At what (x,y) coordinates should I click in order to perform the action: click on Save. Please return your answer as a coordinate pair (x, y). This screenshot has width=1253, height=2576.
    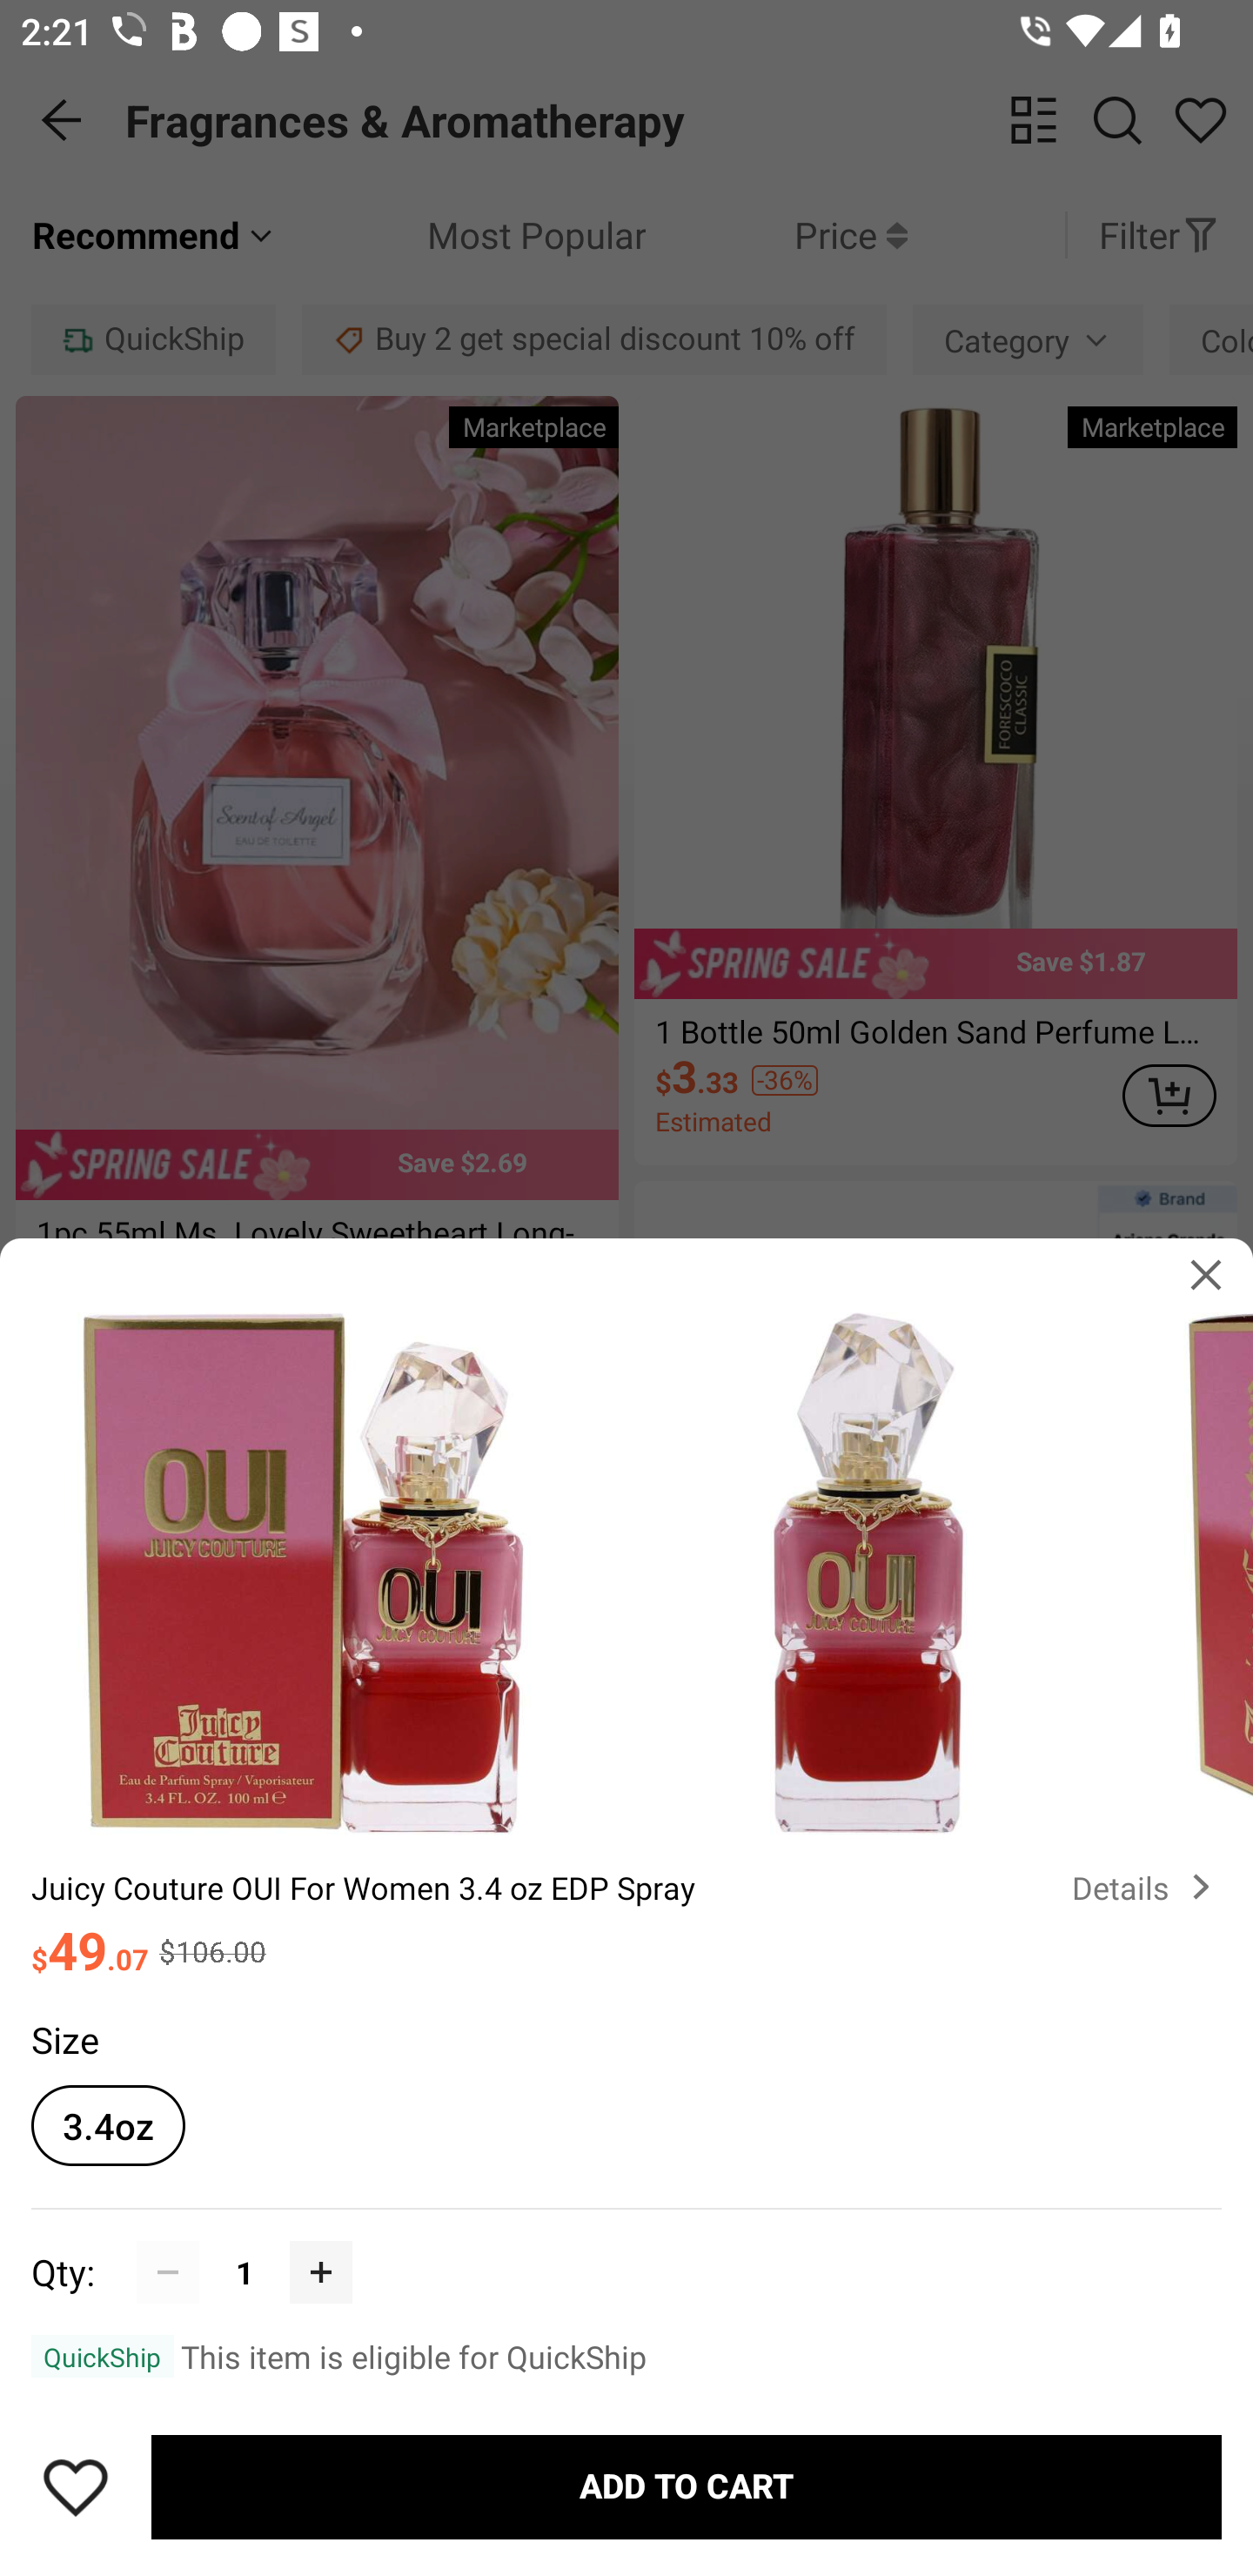
    Looking at the image, I should click on (76, 2487).